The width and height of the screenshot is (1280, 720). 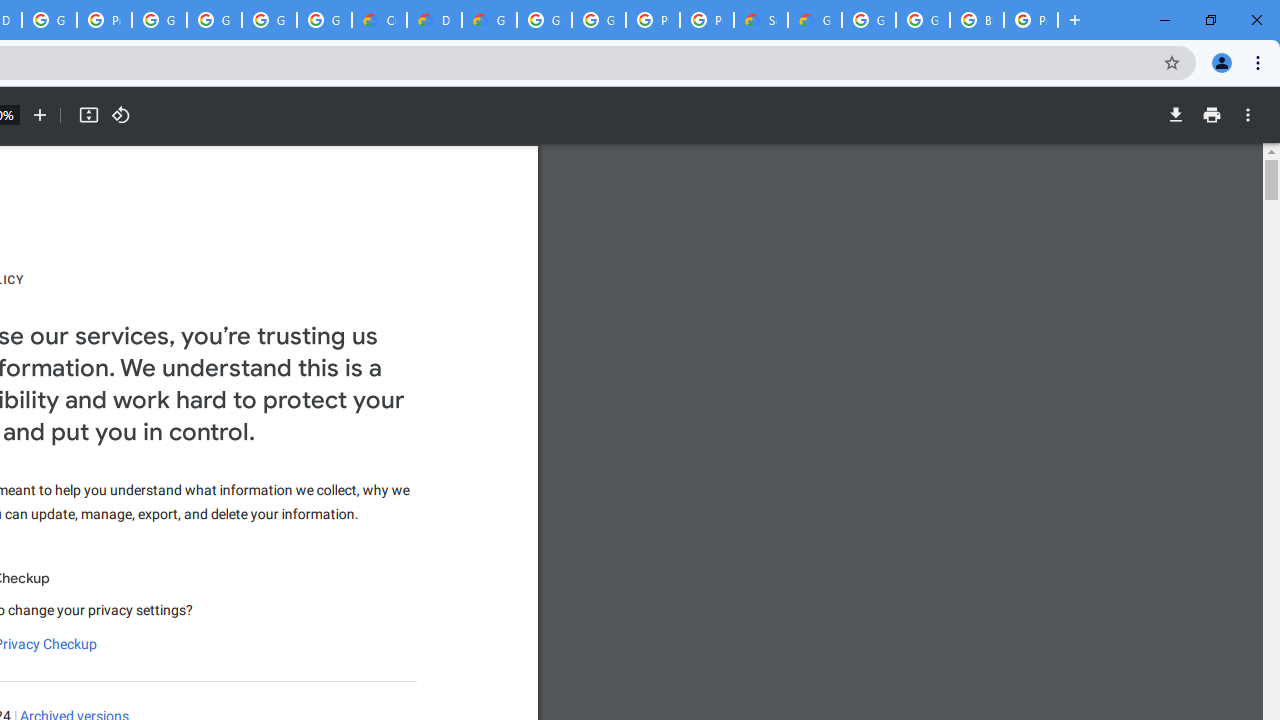 I want to click on Google Cloud Platform, so click(x=868, y=20).